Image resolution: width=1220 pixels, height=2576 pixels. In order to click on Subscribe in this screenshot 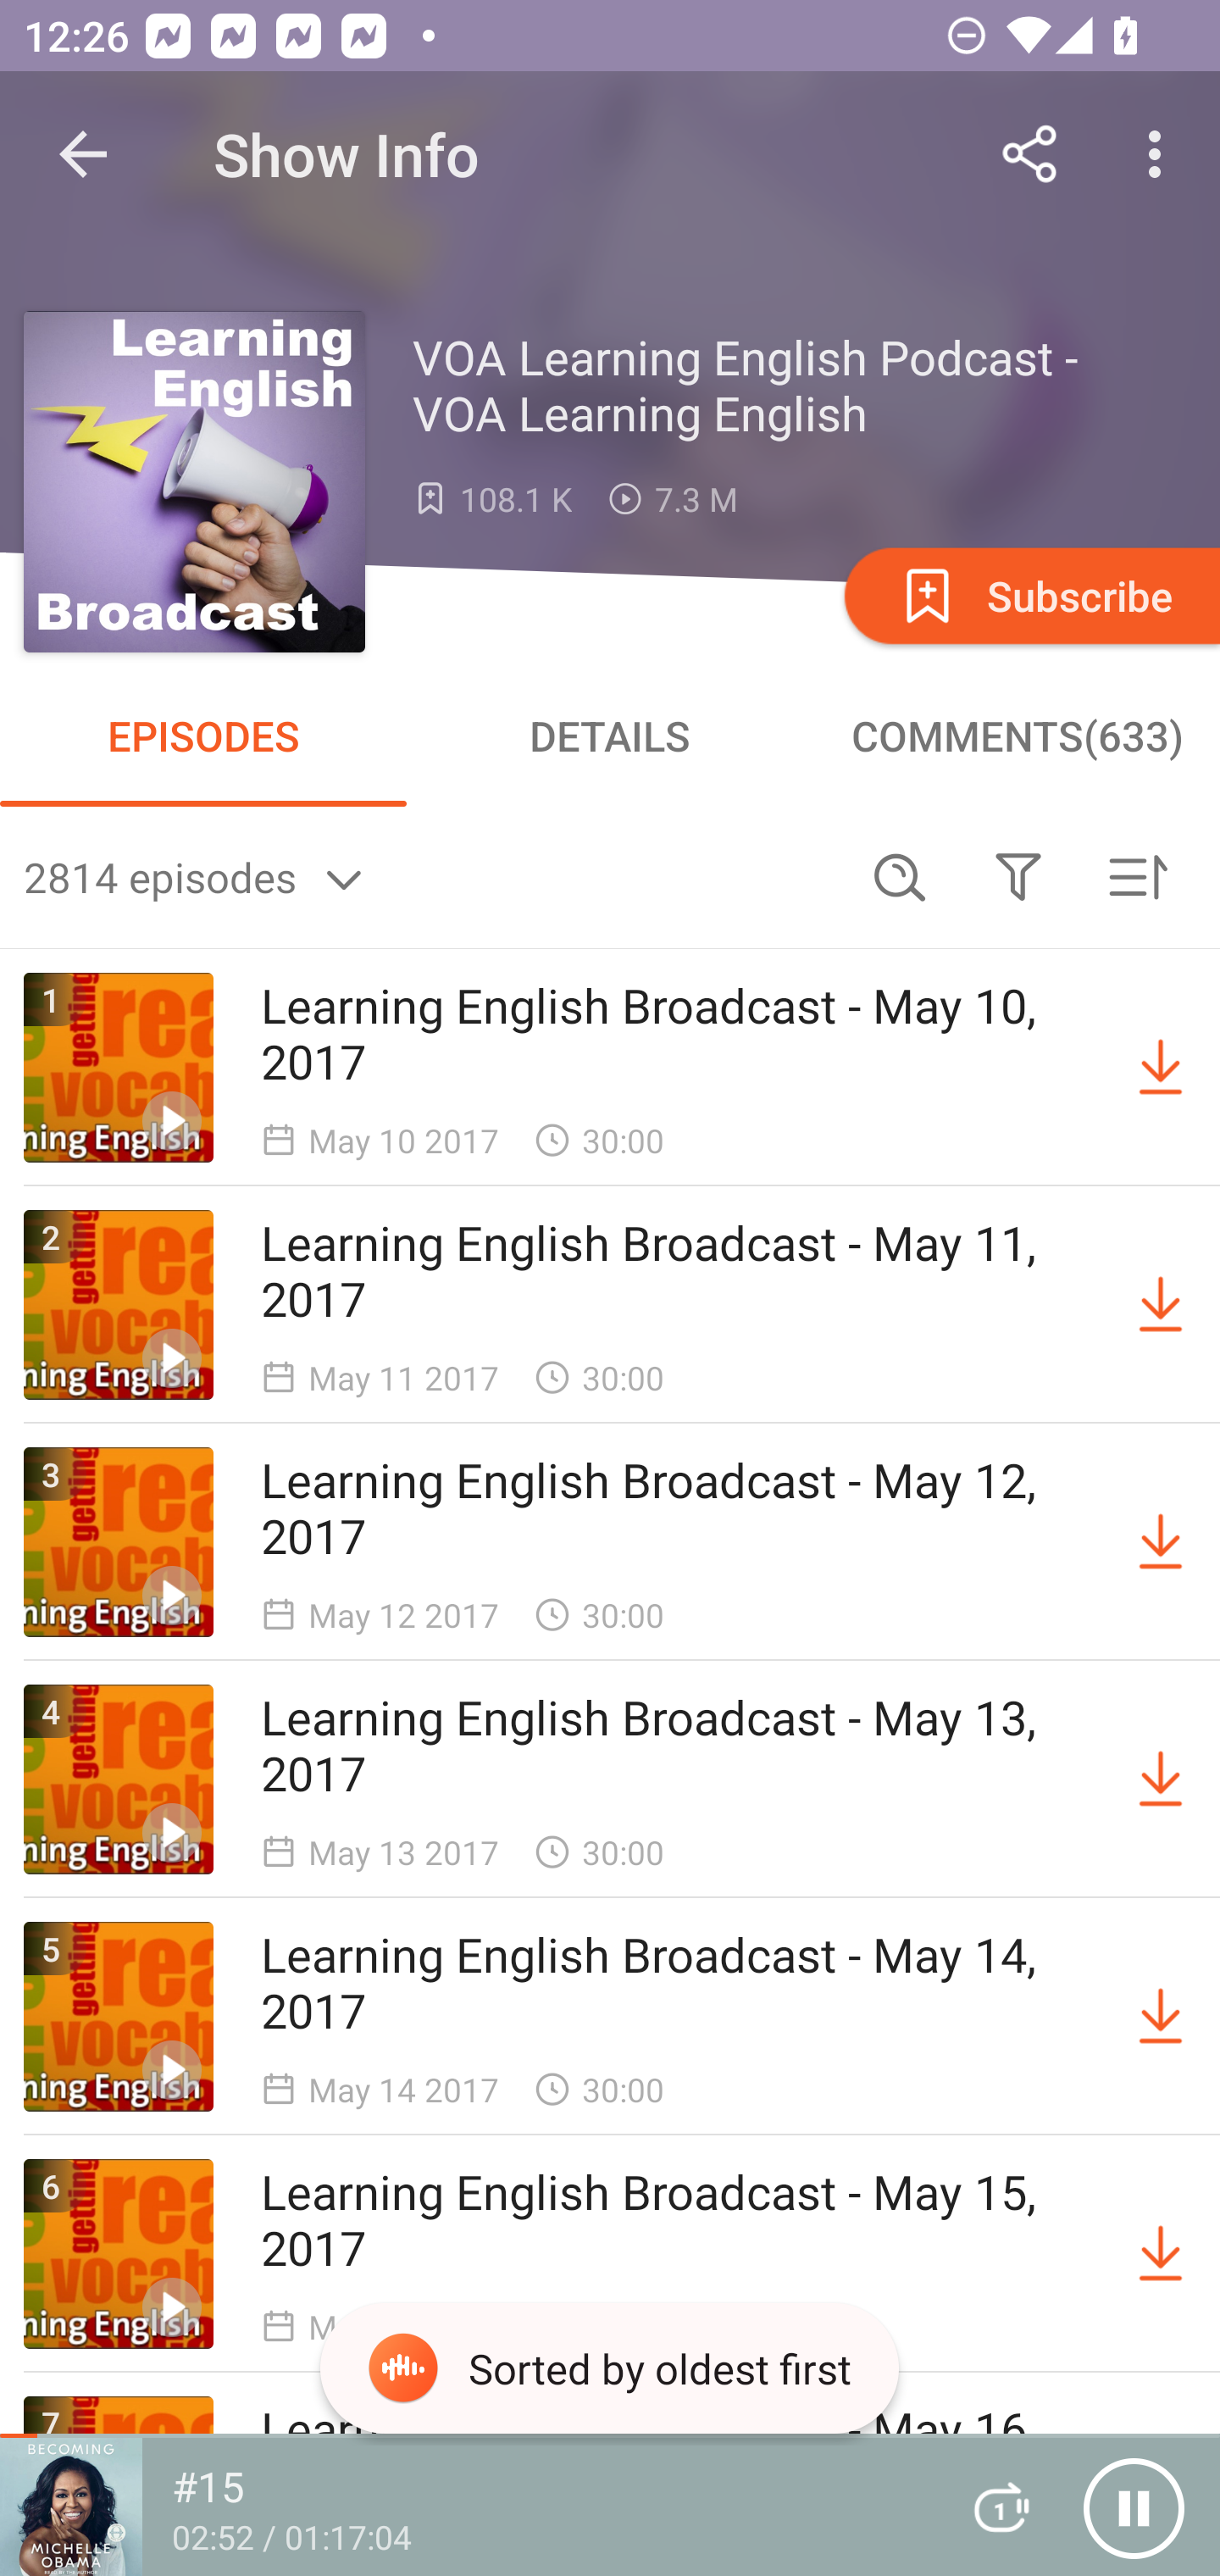, I will do `click(1029, 595)`.